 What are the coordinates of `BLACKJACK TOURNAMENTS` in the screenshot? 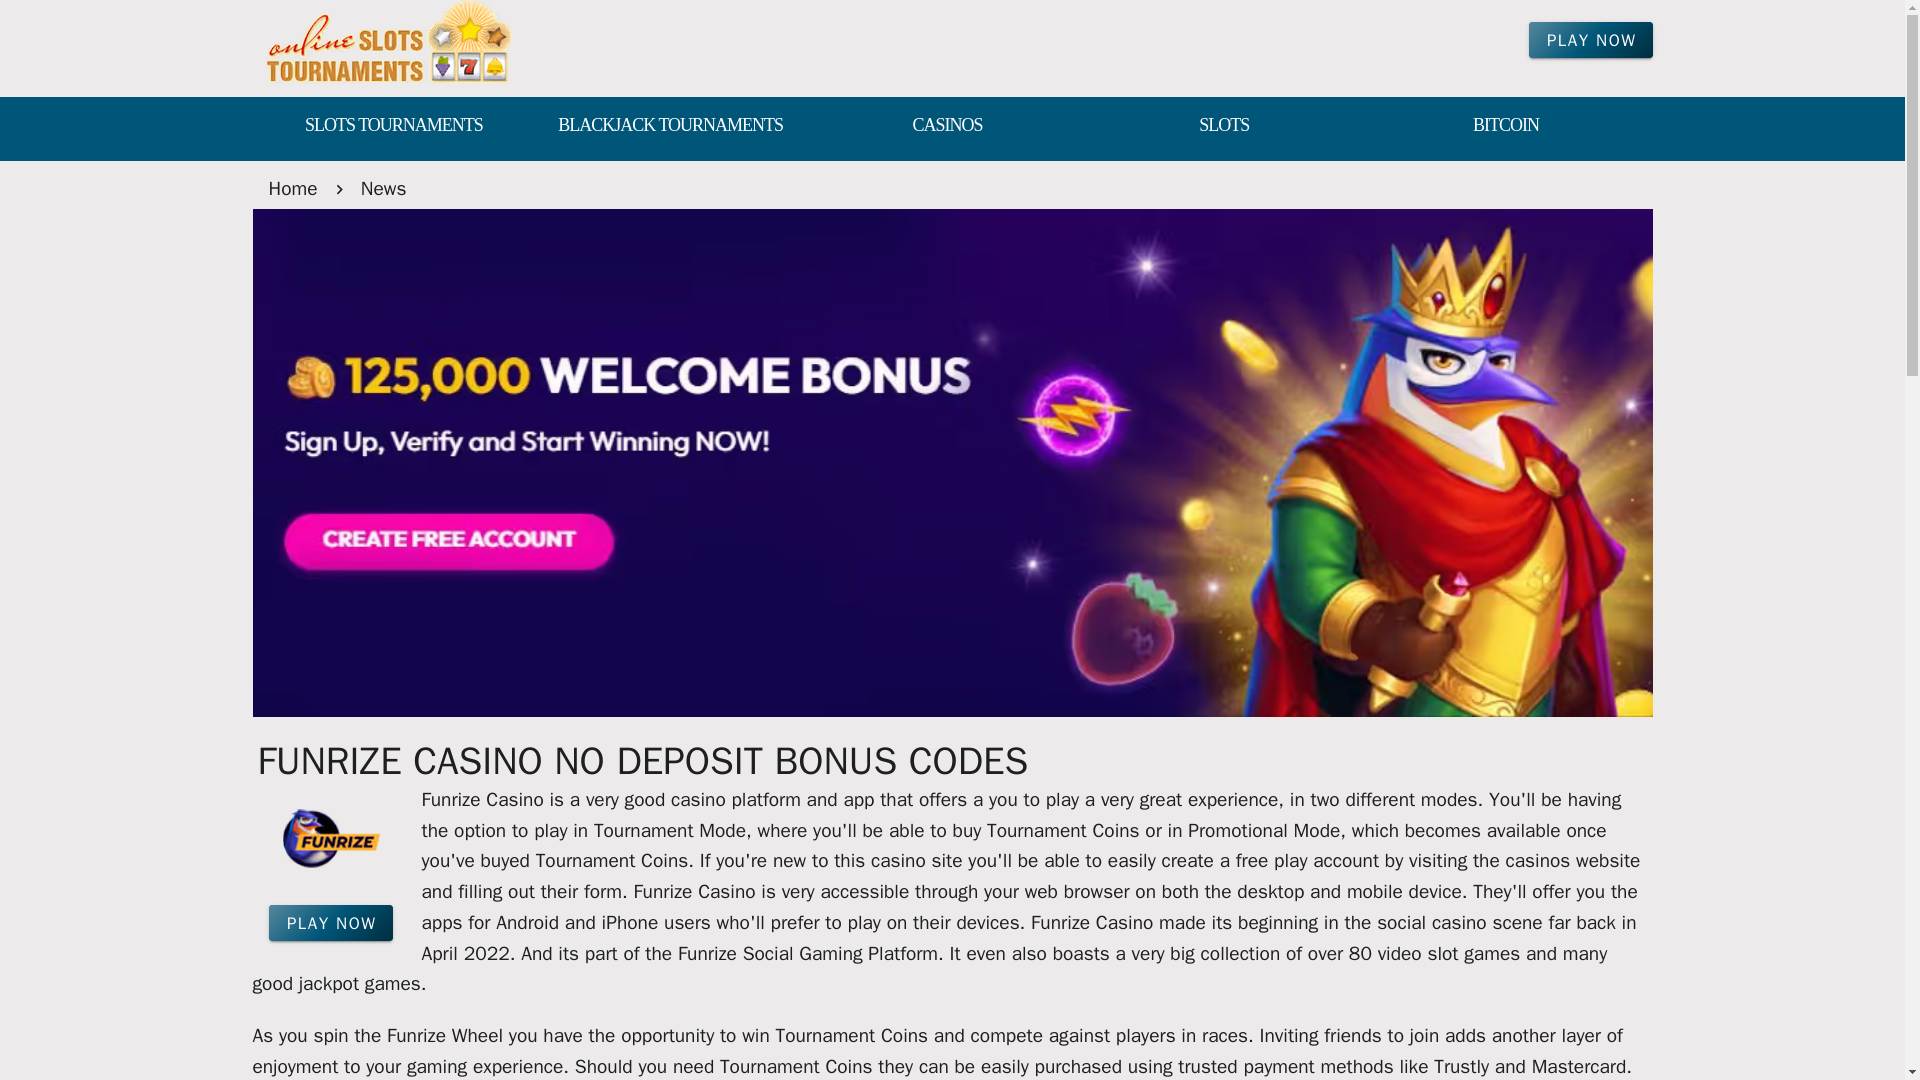 It's located at (670, 126).